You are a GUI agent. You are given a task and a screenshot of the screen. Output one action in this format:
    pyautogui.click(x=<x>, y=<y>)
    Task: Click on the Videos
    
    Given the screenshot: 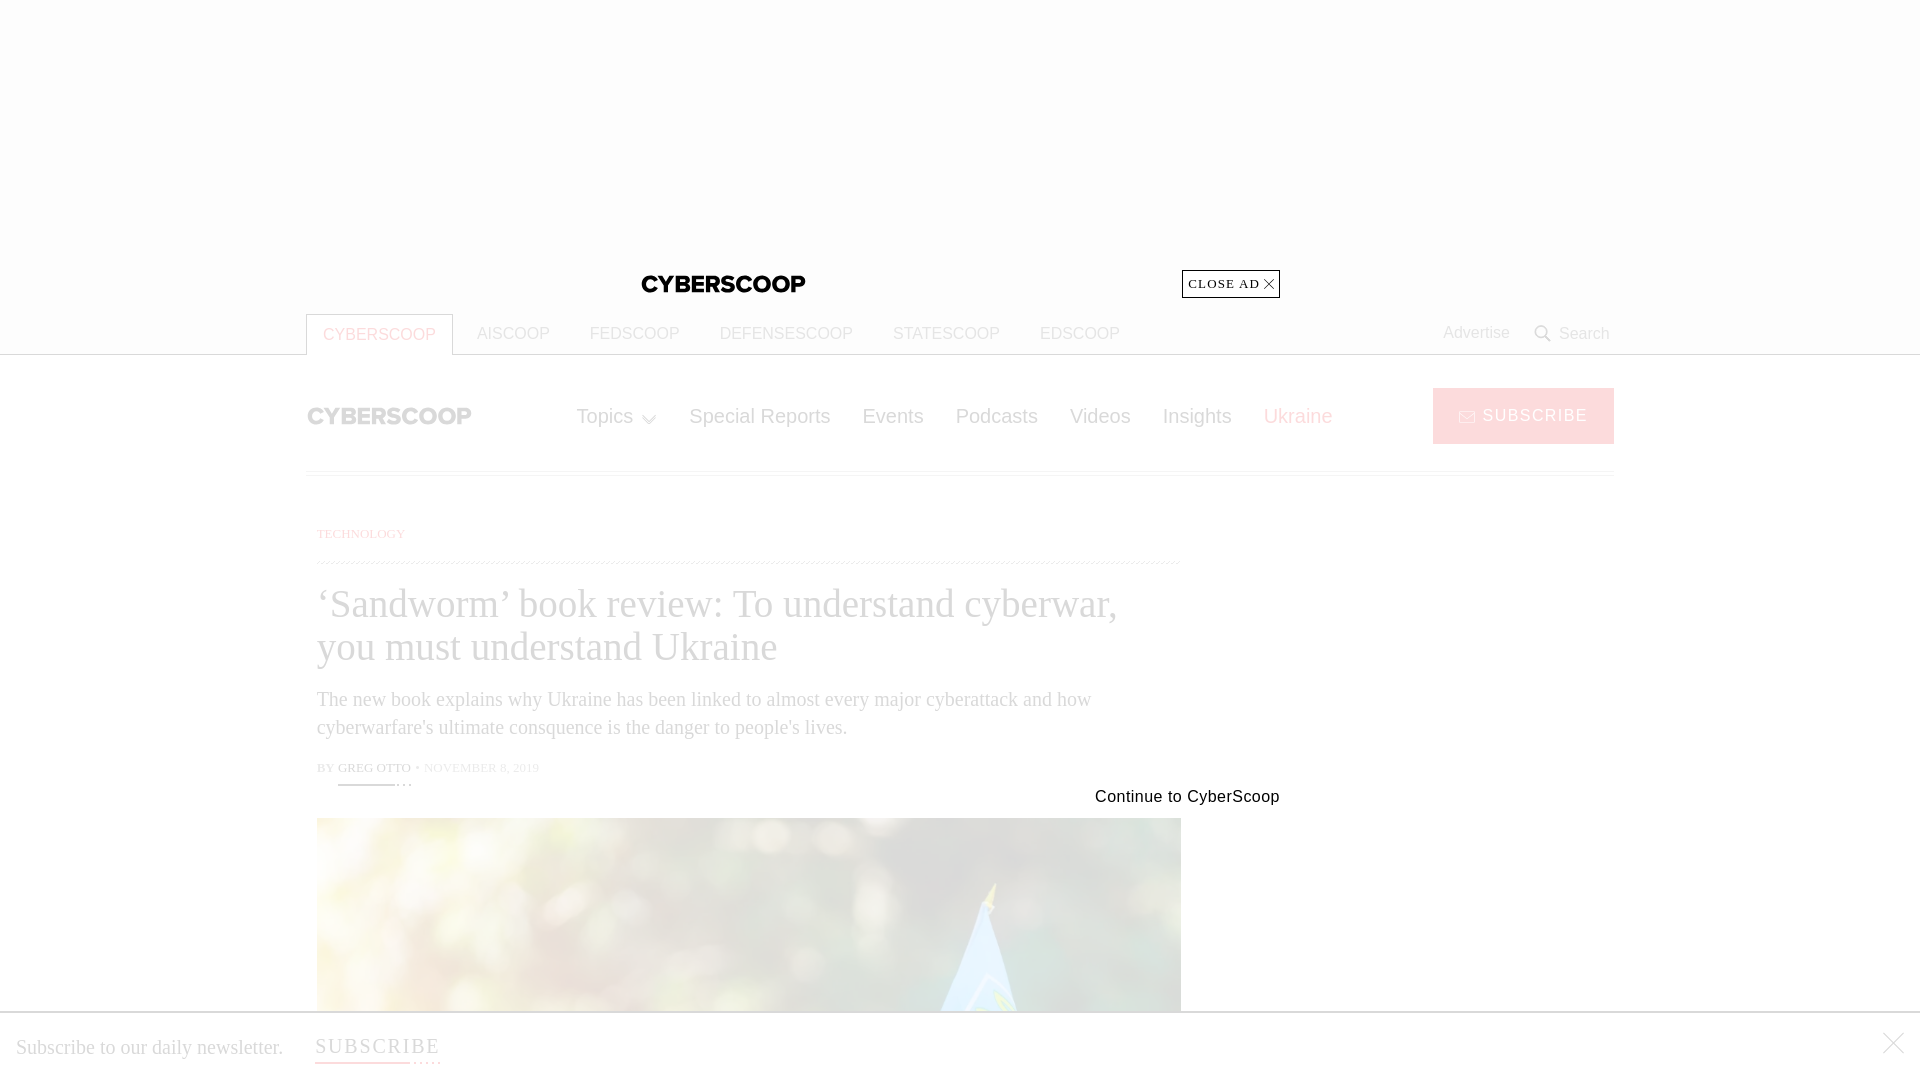 What is the action you would take?
    pyautogui.click(x=1100, y=415)
    